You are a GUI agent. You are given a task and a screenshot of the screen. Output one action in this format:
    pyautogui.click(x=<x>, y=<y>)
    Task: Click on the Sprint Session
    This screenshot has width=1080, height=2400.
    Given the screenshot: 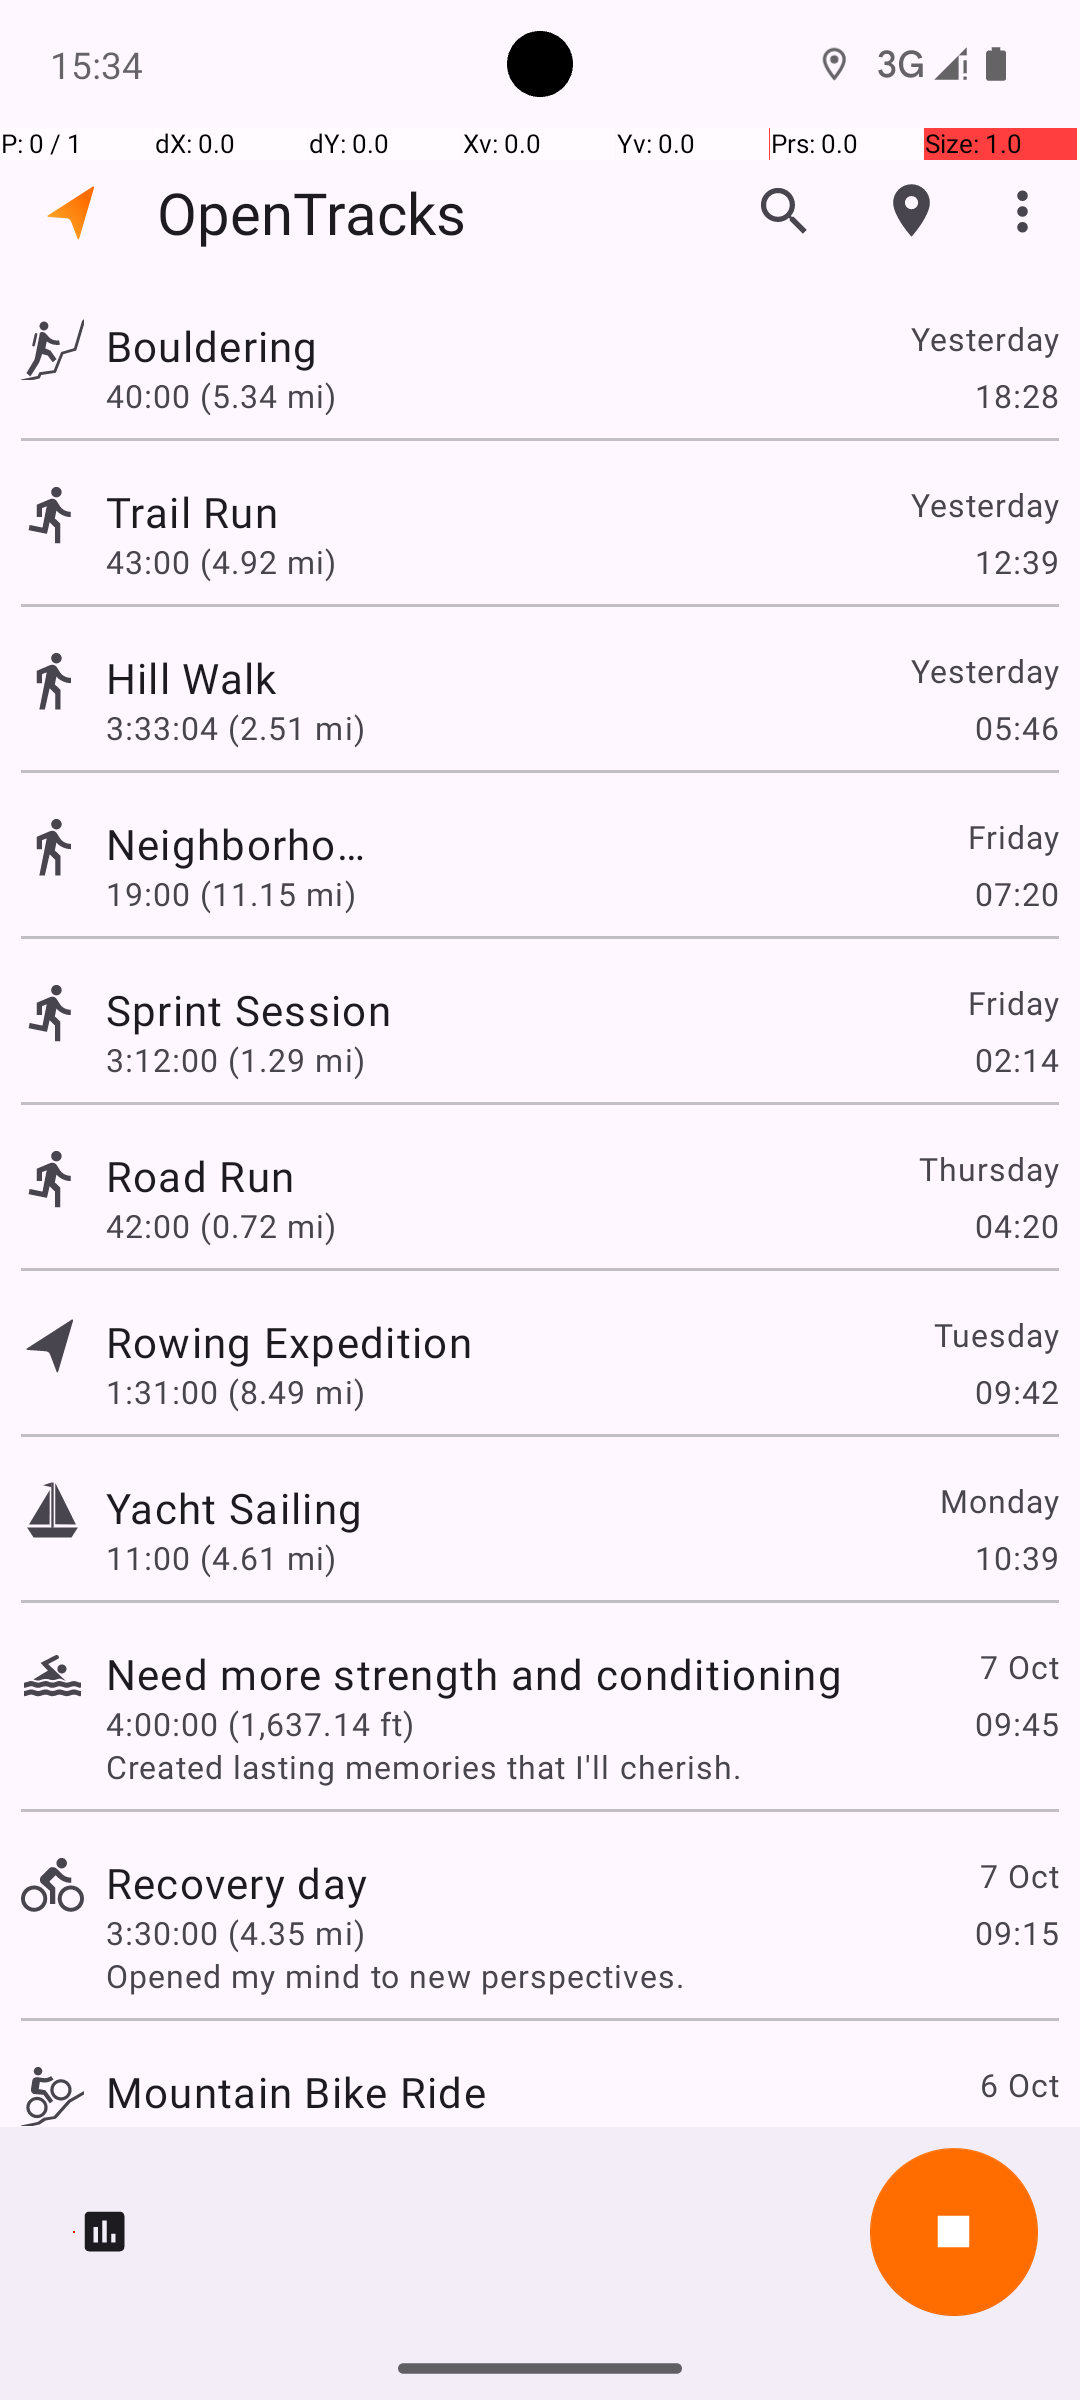 What is the action you would take?
    pyautogui.click(x=296, y=1010)
    